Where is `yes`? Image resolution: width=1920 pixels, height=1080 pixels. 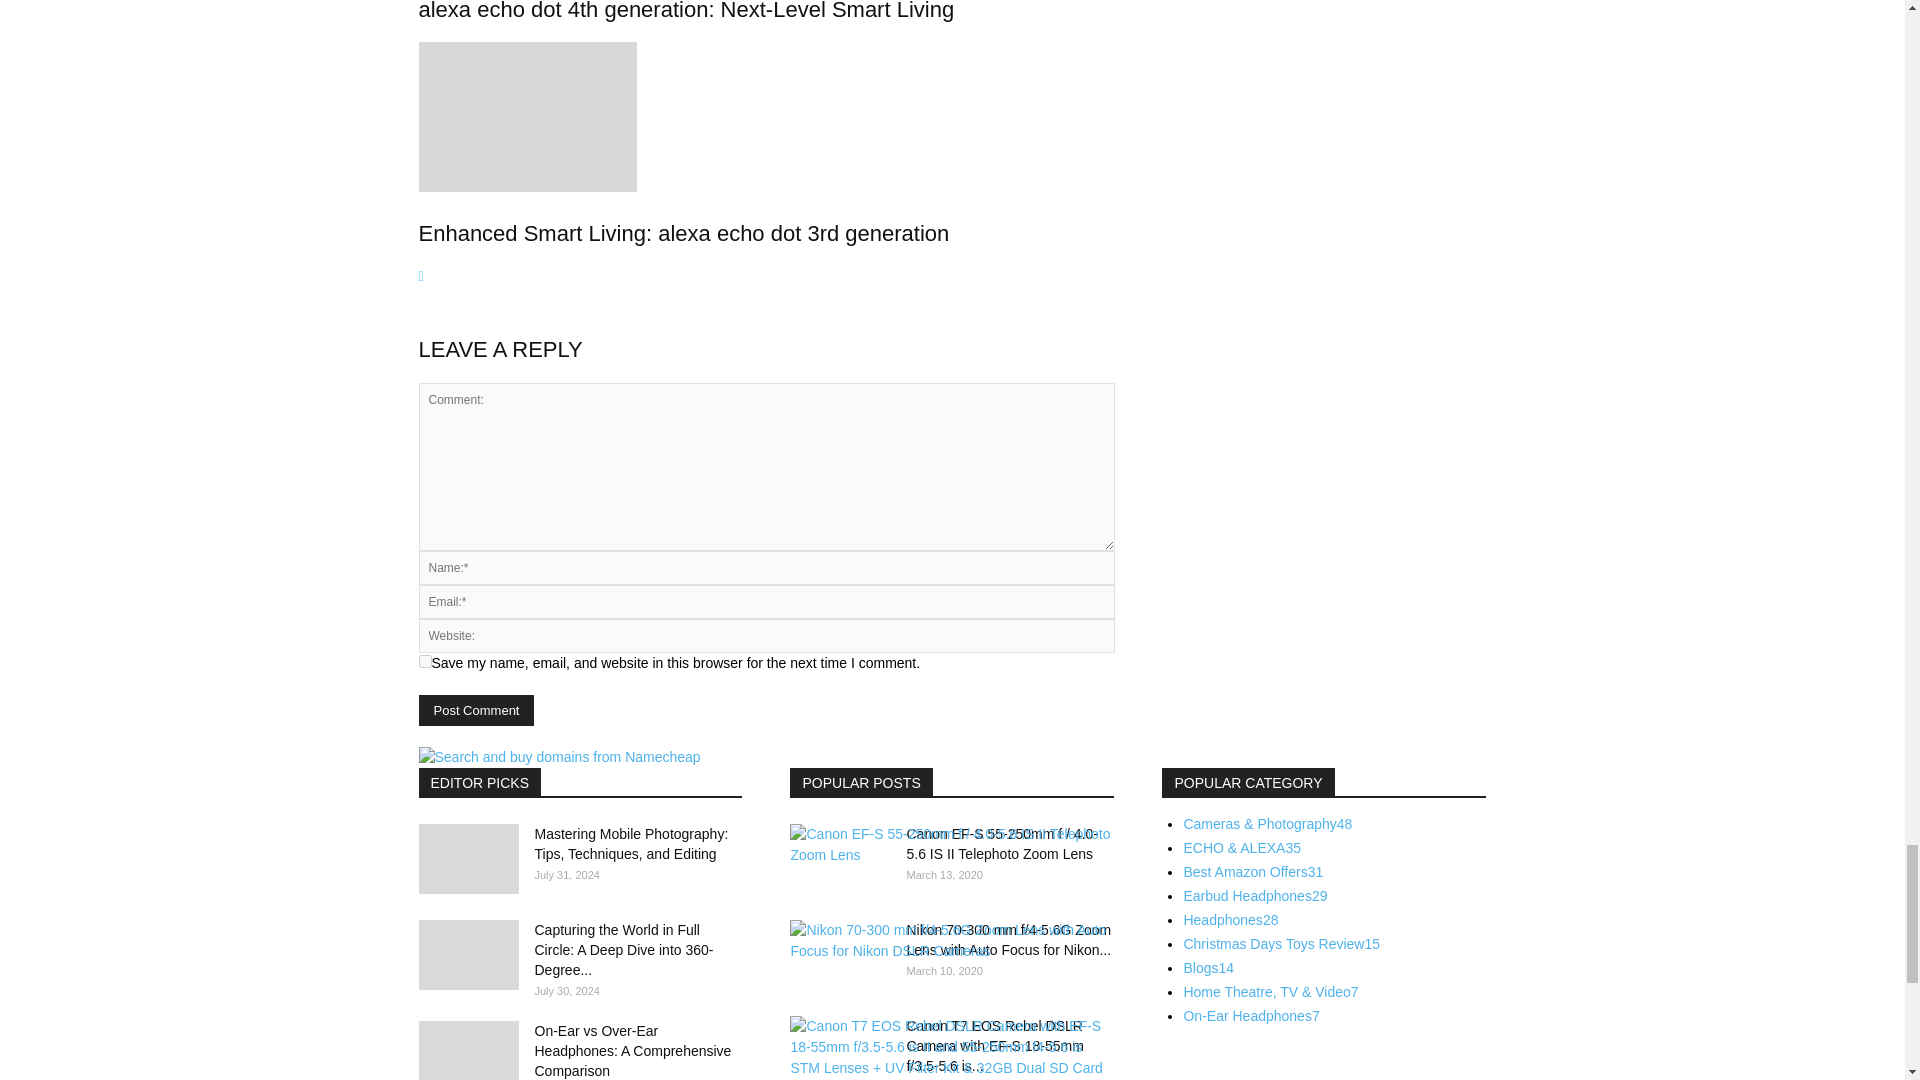 yes is located at coordinates (424, 661).